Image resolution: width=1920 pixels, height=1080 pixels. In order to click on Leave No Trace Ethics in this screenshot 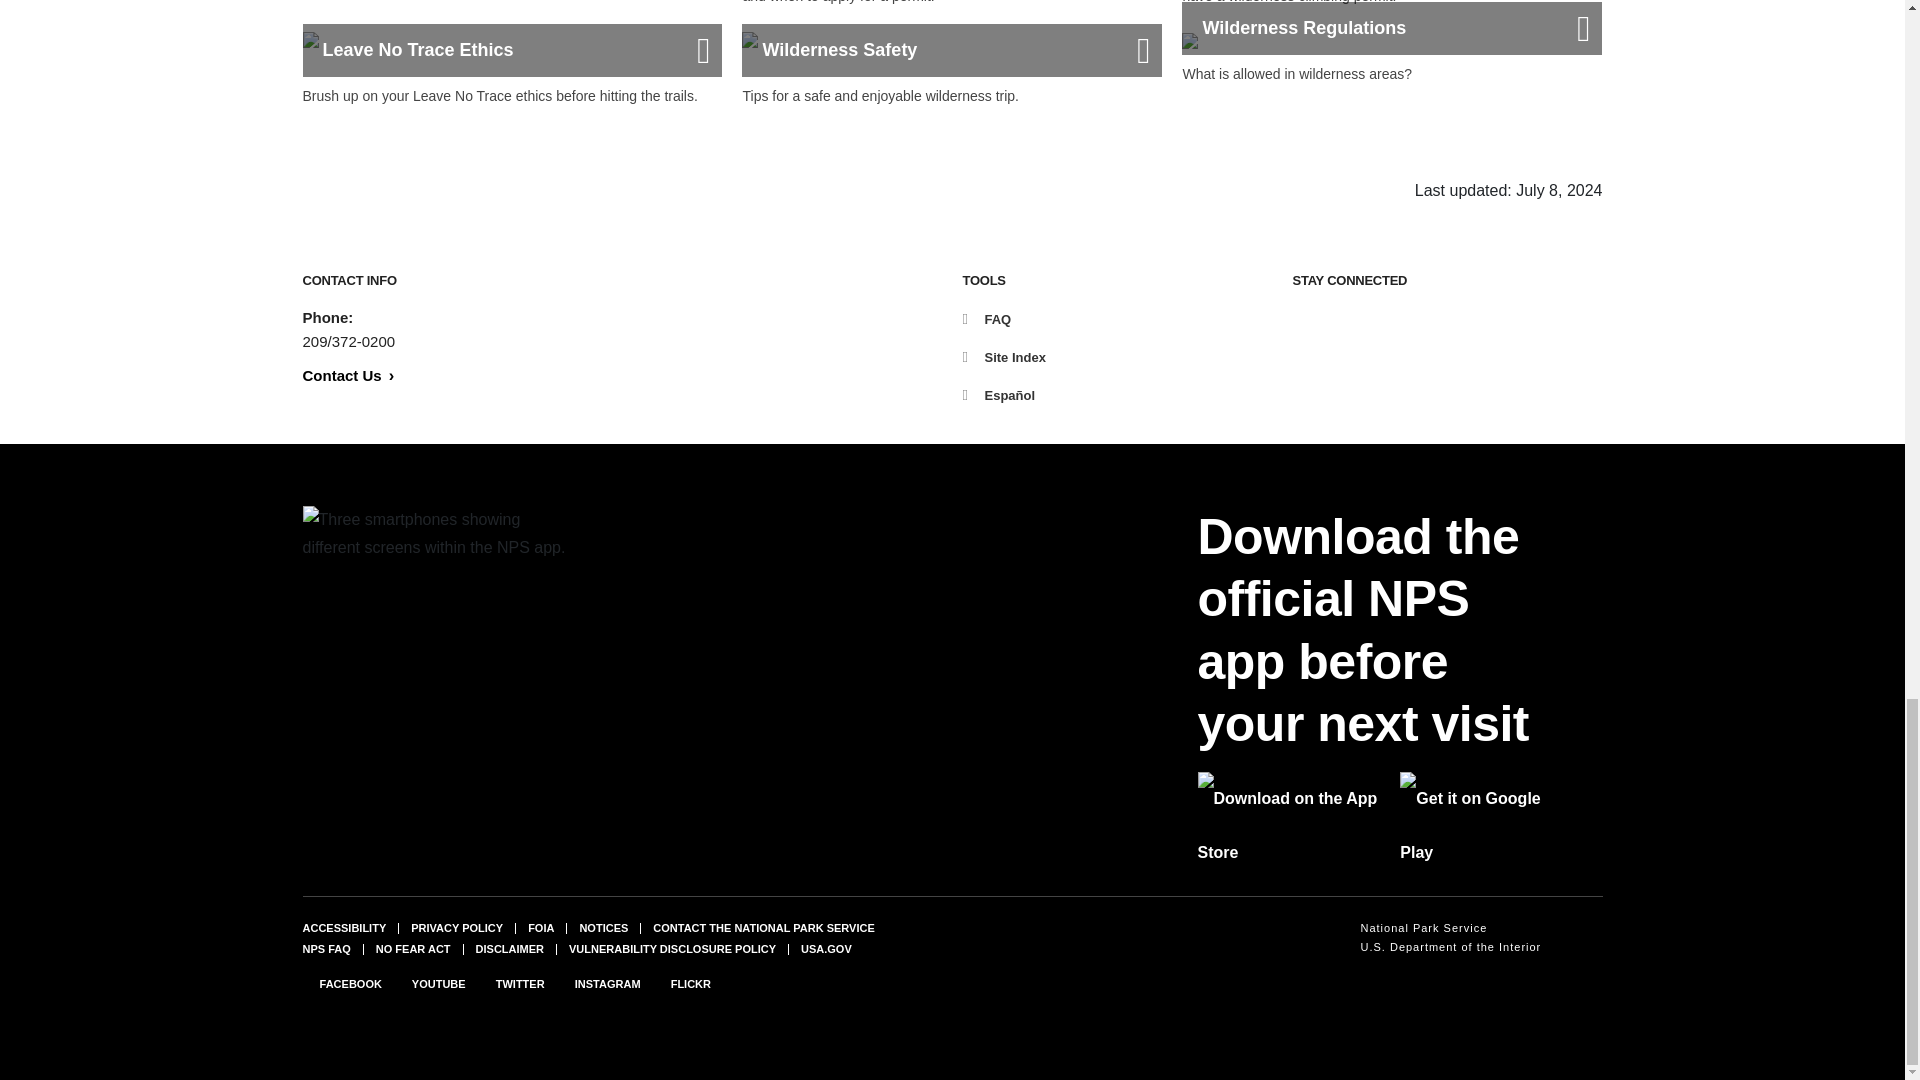, I will do `click(511, 54)`.